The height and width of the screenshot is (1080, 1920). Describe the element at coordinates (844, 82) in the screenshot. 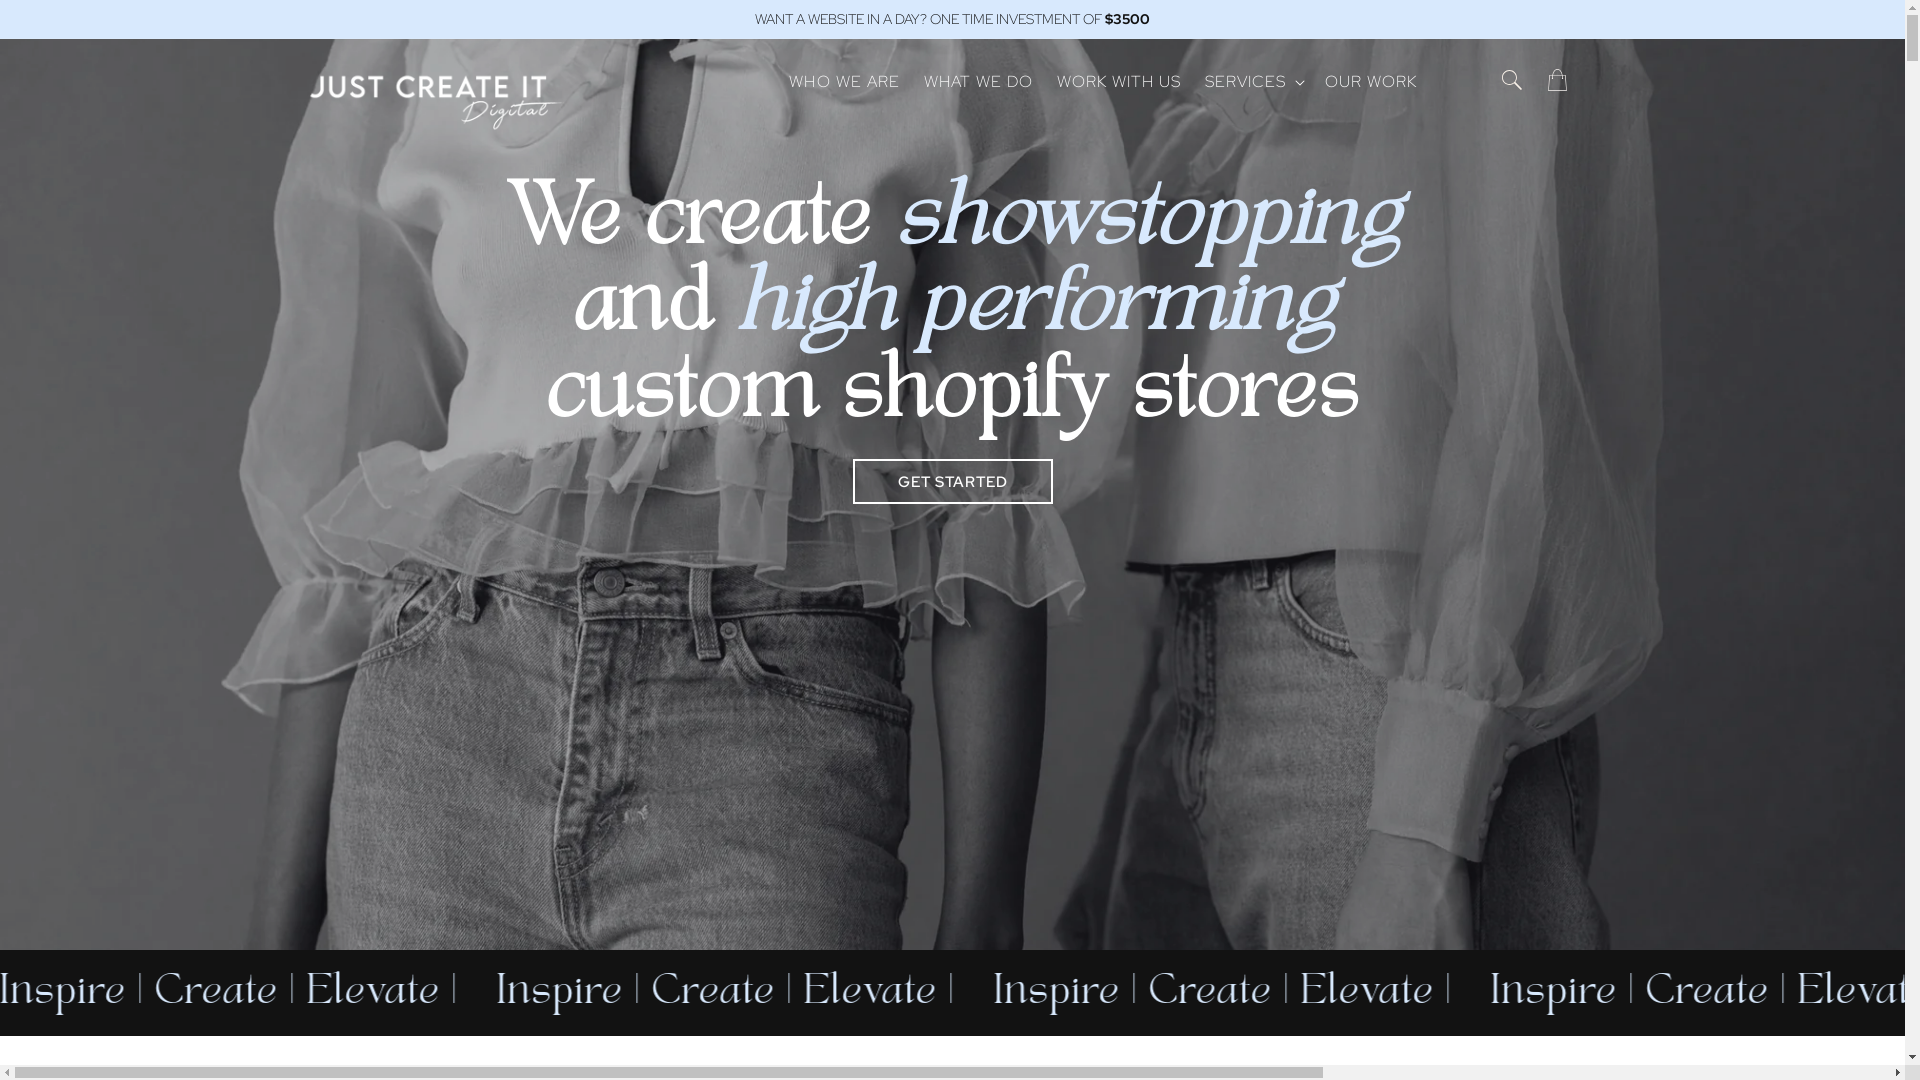

I see `WHO WE ARE` at that location.